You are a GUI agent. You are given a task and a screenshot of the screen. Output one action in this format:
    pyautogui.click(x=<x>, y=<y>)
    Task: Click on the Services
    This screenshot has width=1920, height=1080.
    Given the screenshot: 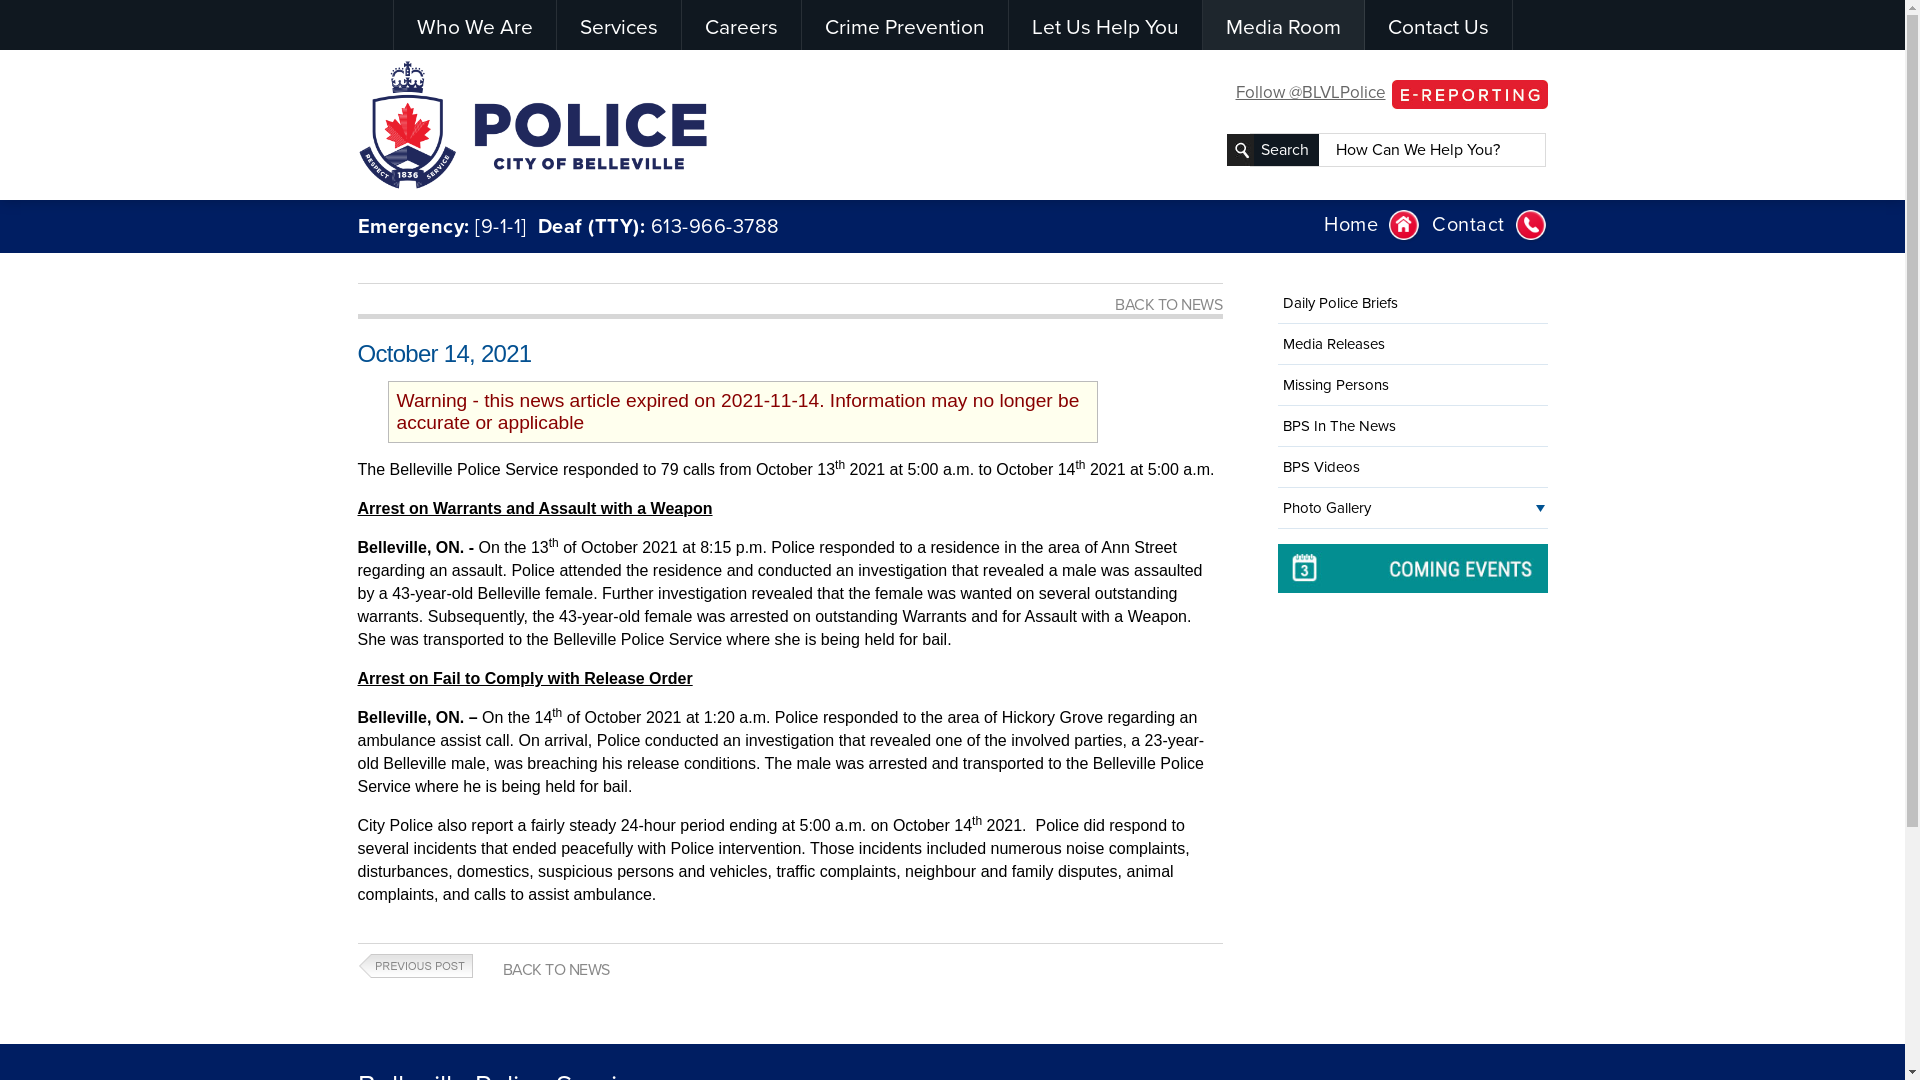 What is the action you would take?
    pyautogui.click(x=618, y=25)
    